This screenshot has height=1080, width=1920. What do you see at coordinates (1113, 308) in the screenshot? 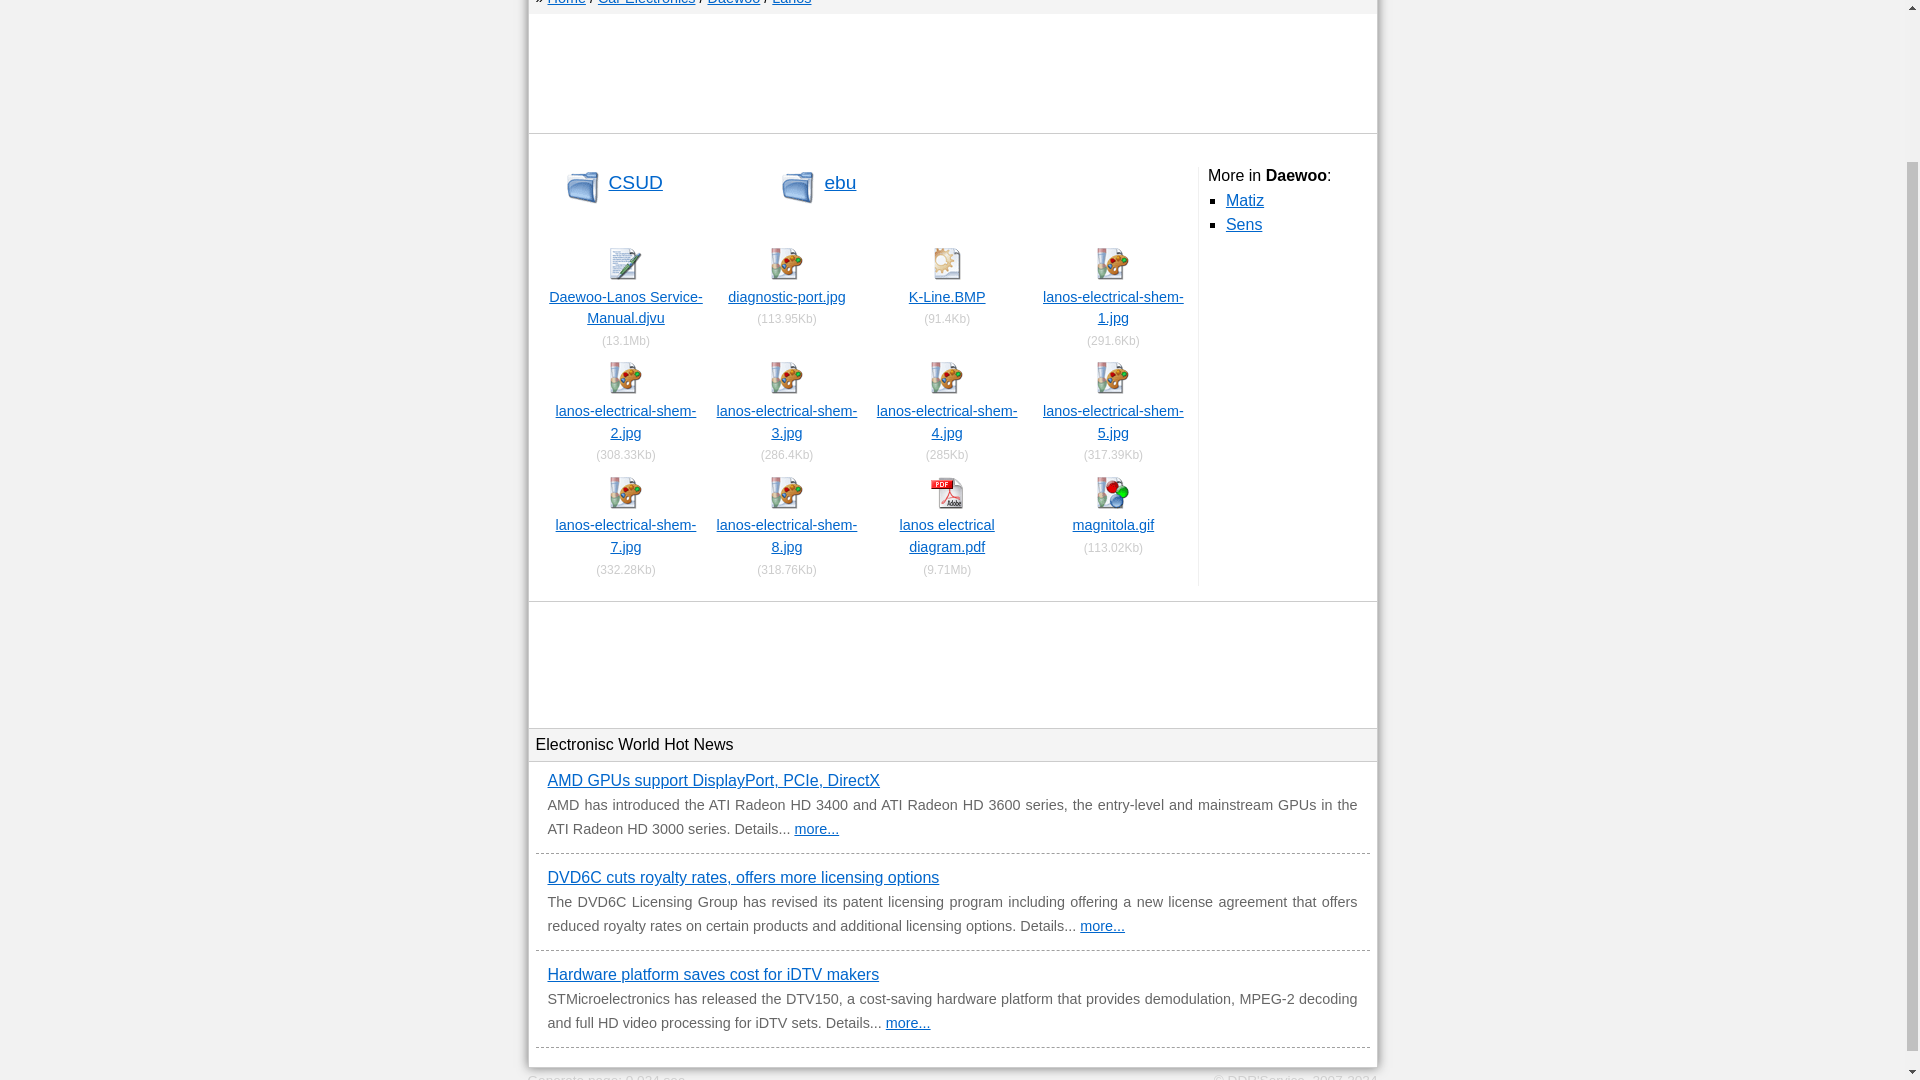
I see `Download lanos-electrical-shem-1.jpg` at bounding box center [1113, 308].